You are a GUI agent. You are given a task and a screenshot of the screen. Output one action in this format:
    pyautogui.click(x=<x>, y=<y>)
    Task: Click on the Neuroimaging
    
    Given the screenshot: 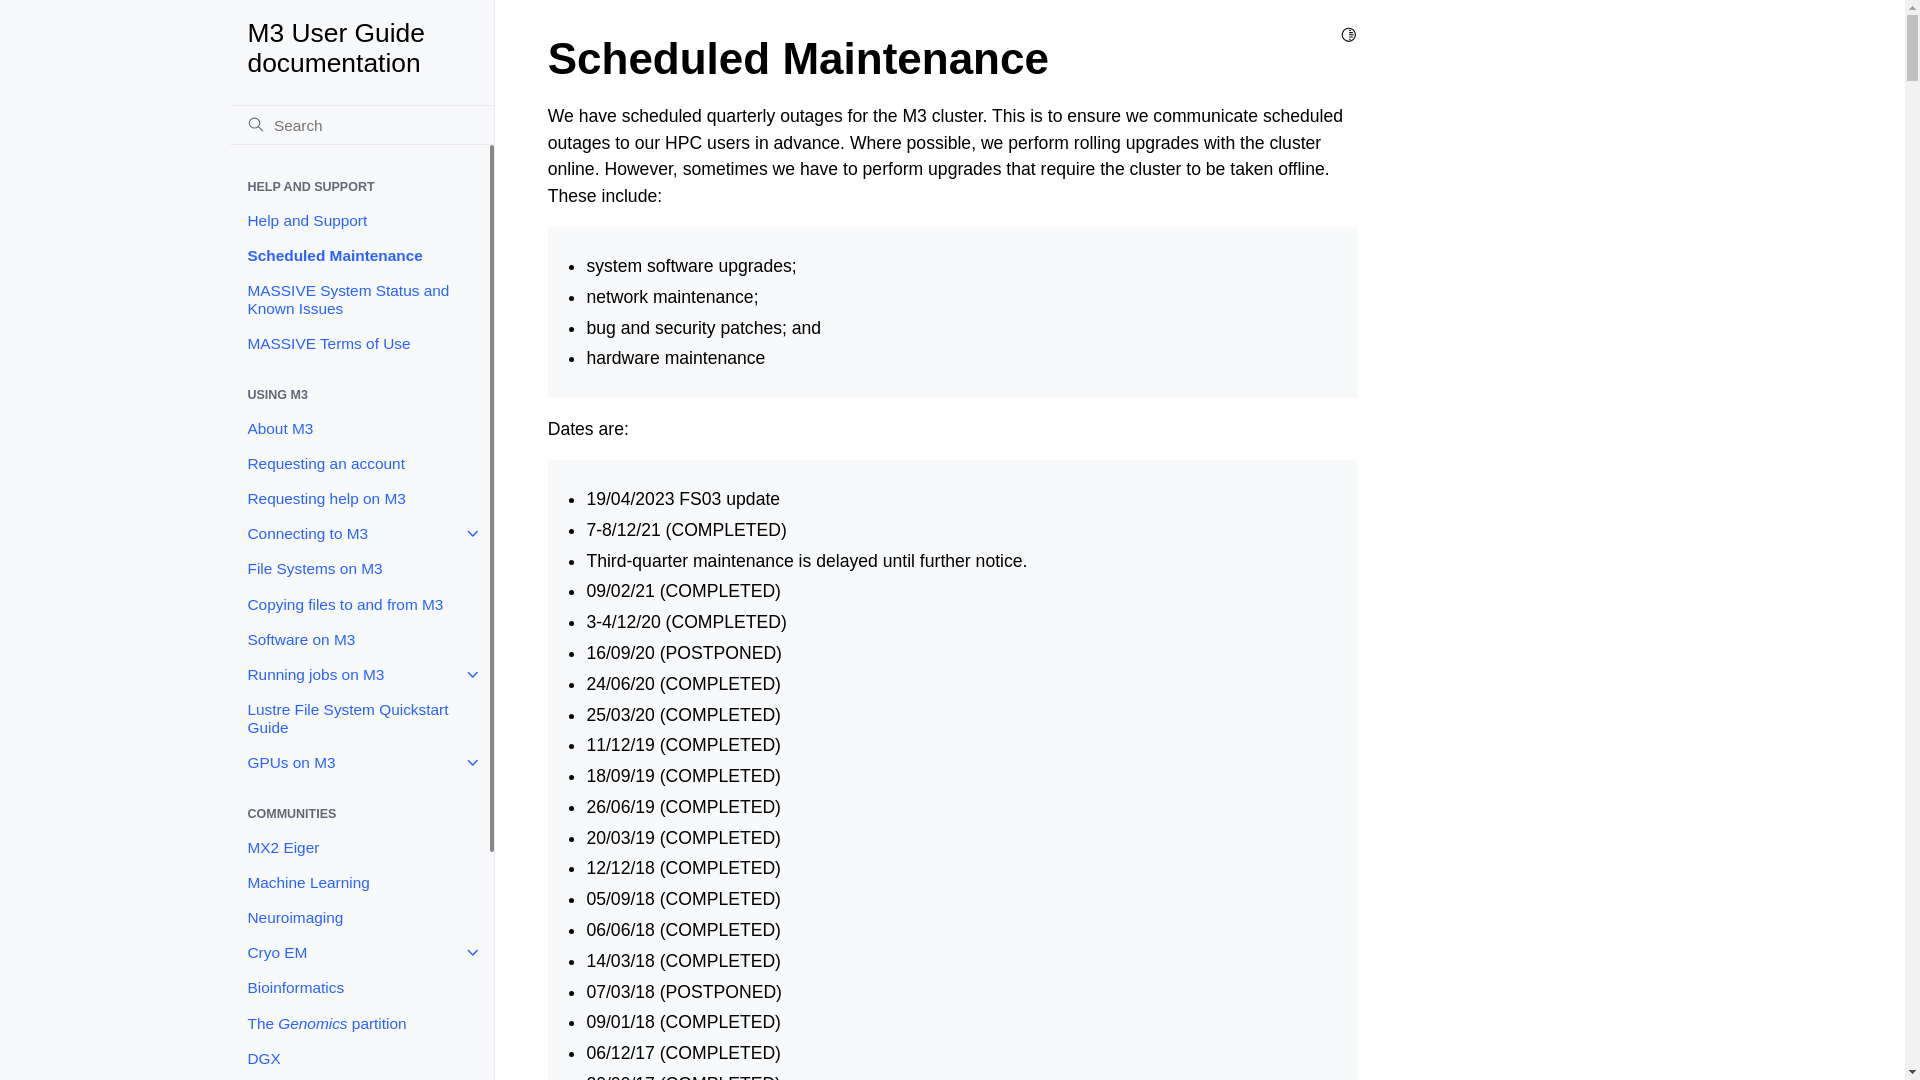 What is the action you would take?
    pyautogui.click(x=360, y=918)
    